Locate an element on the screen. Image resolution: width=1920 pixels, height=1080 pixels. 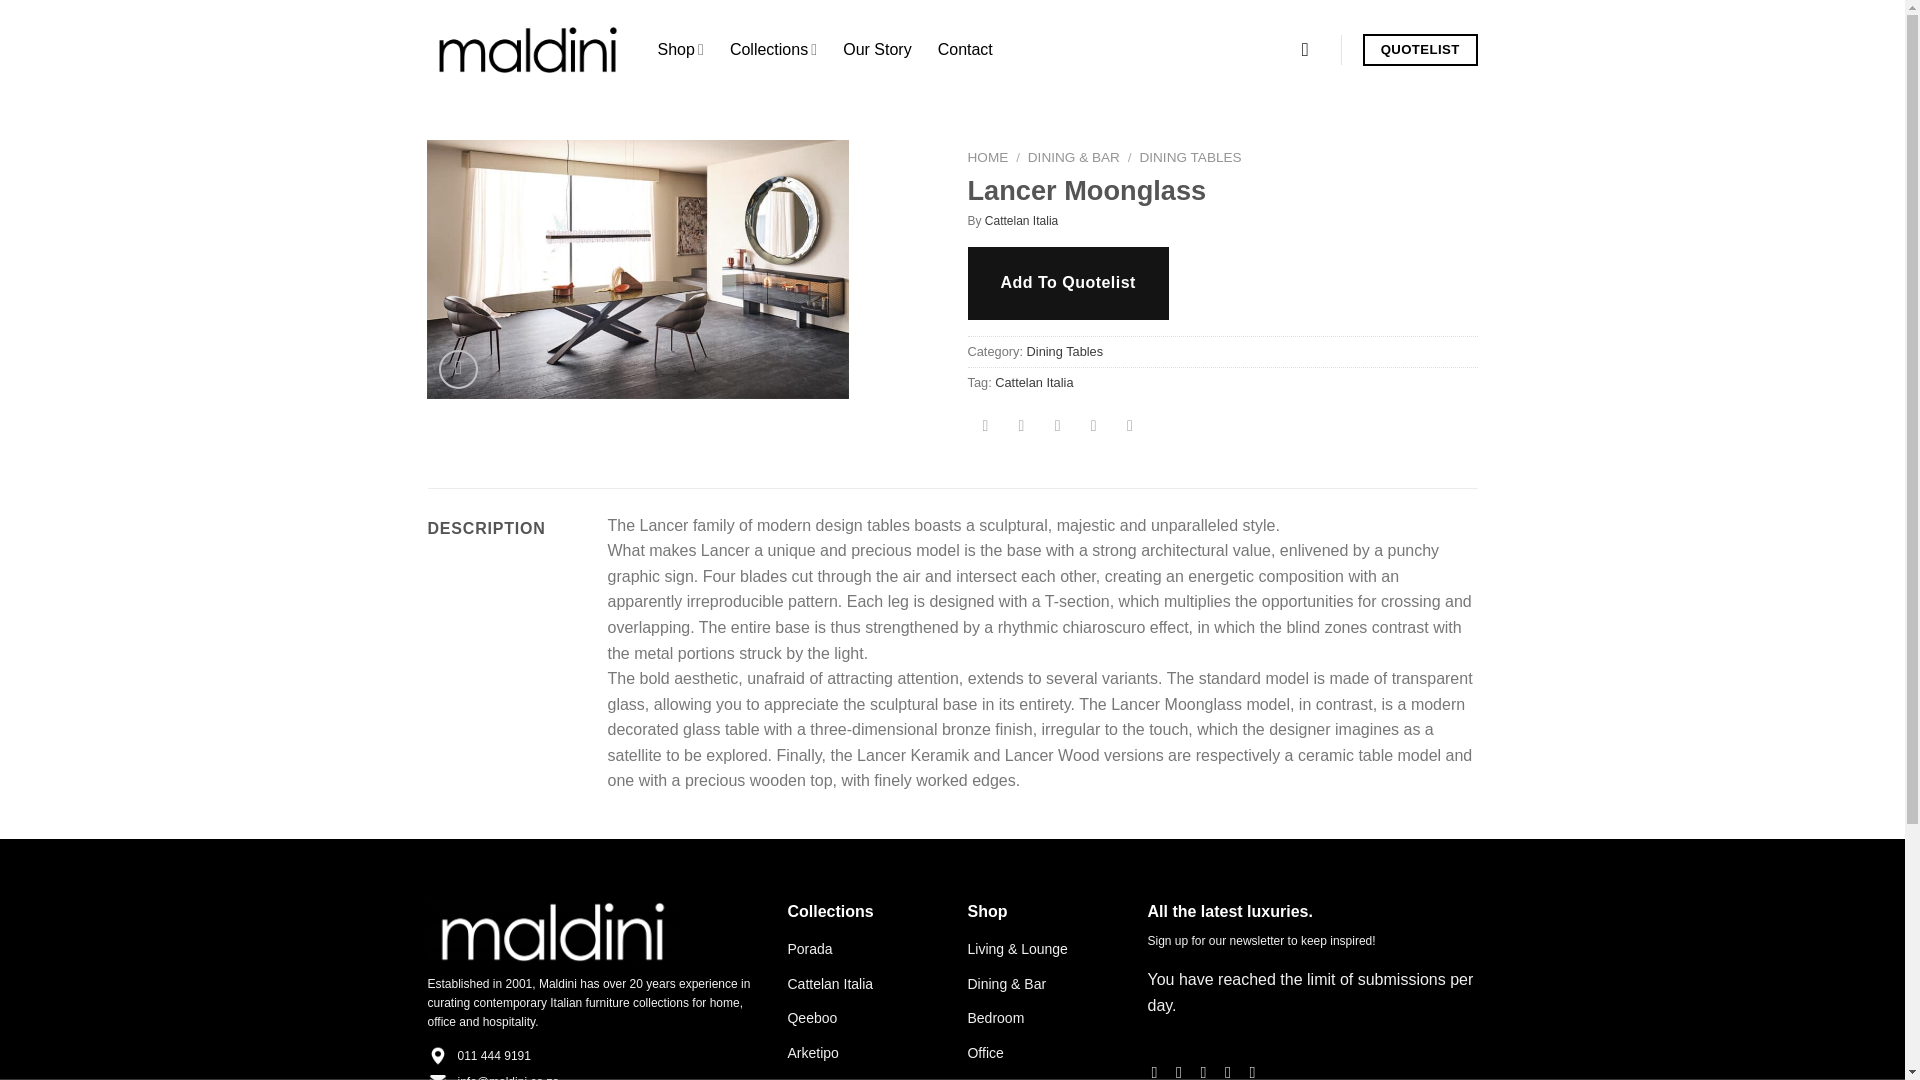
Zoom is located at coordinates (458, 368).